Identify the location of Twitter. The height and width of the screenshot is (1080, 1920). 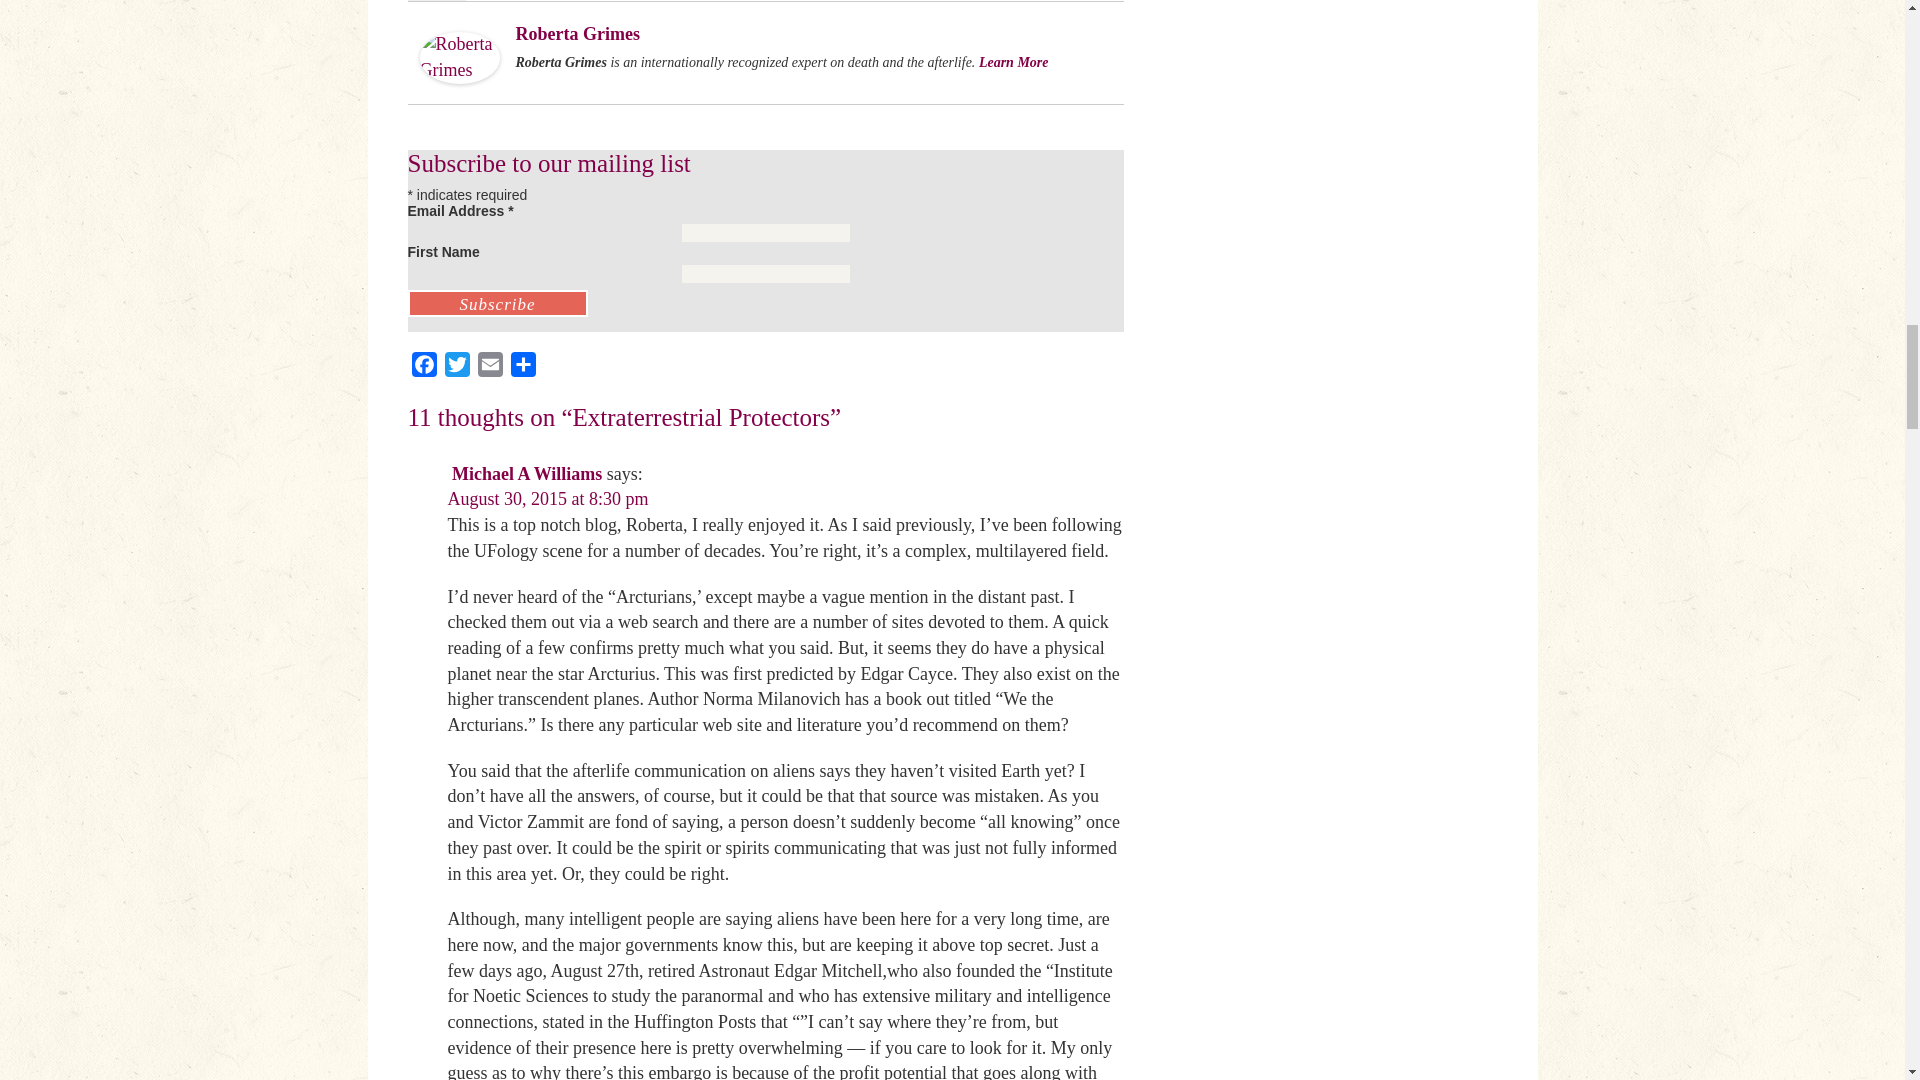
(456, 368).